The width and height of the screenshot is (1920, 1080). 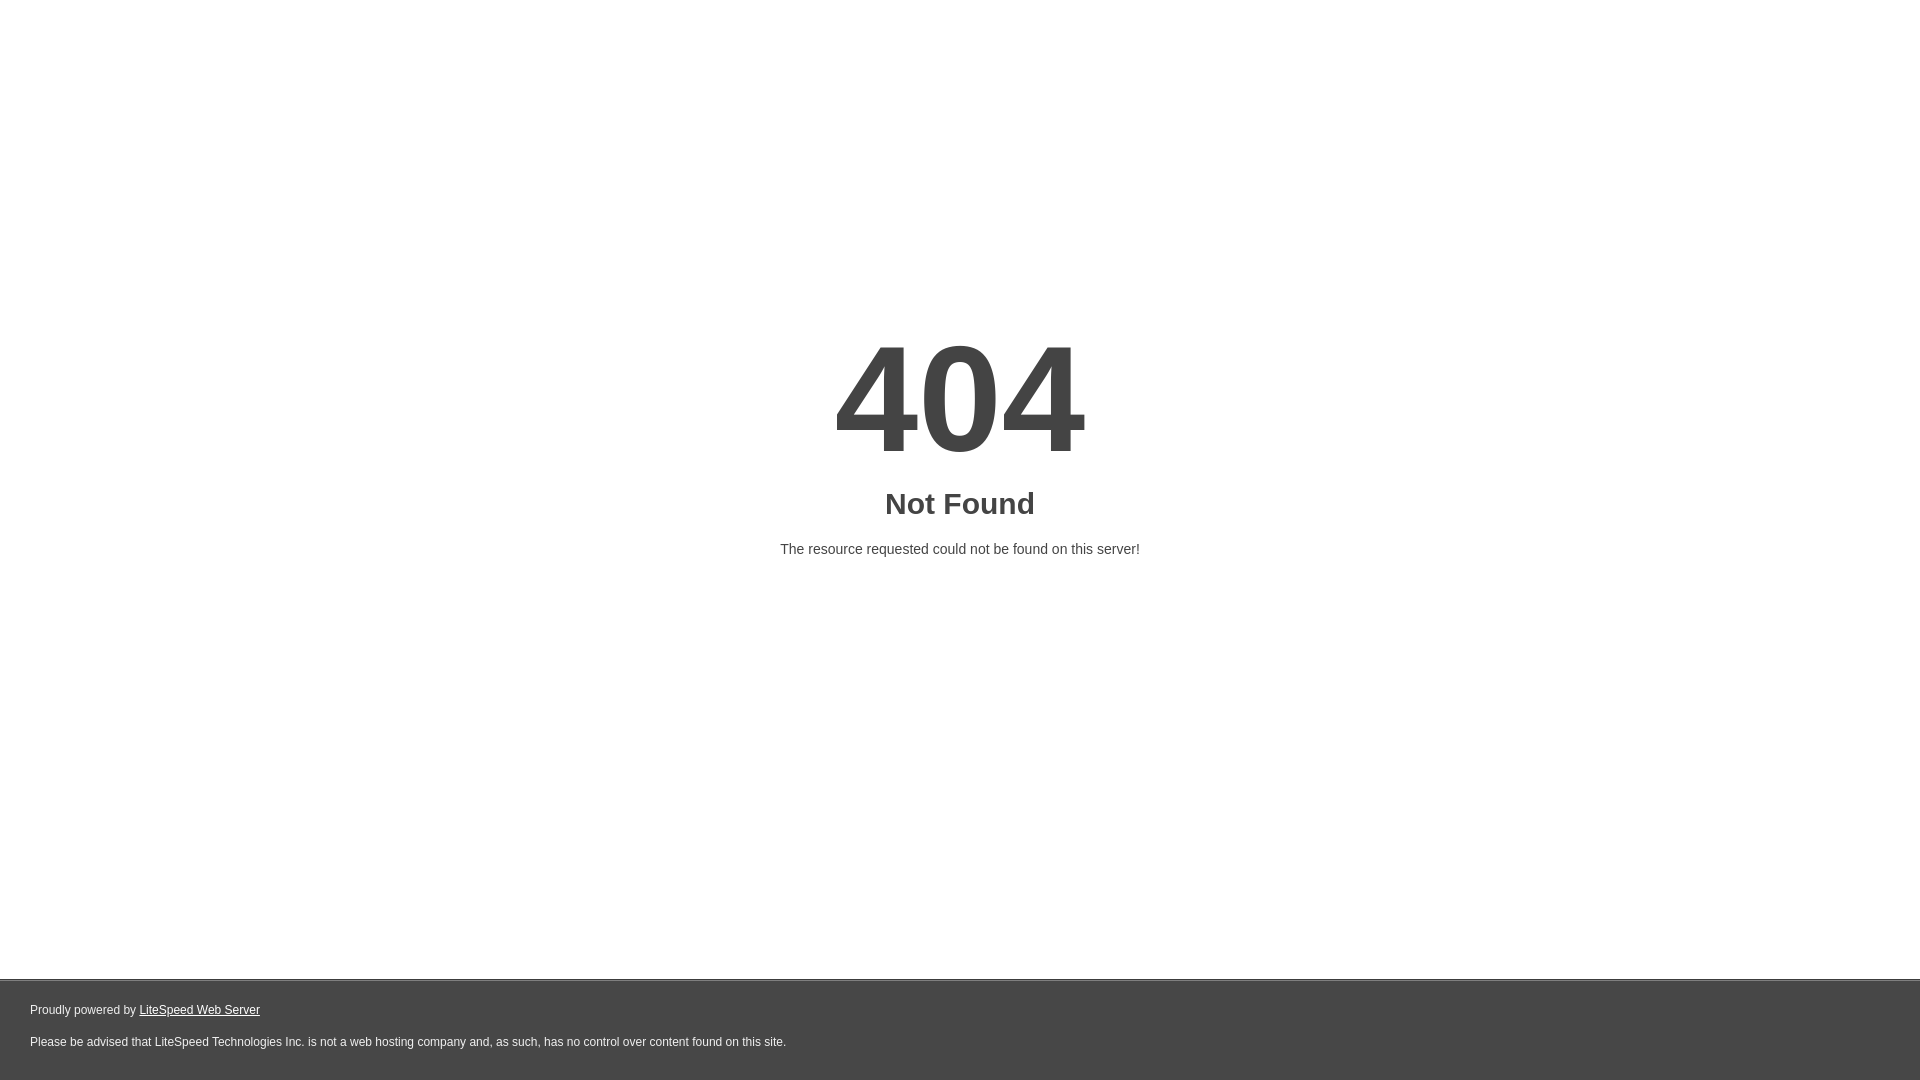 What do you see at coordinates (200, 1010) in the screenshot?
I see `LiteSpeed Web Server` at bounding box center [200, 1010].